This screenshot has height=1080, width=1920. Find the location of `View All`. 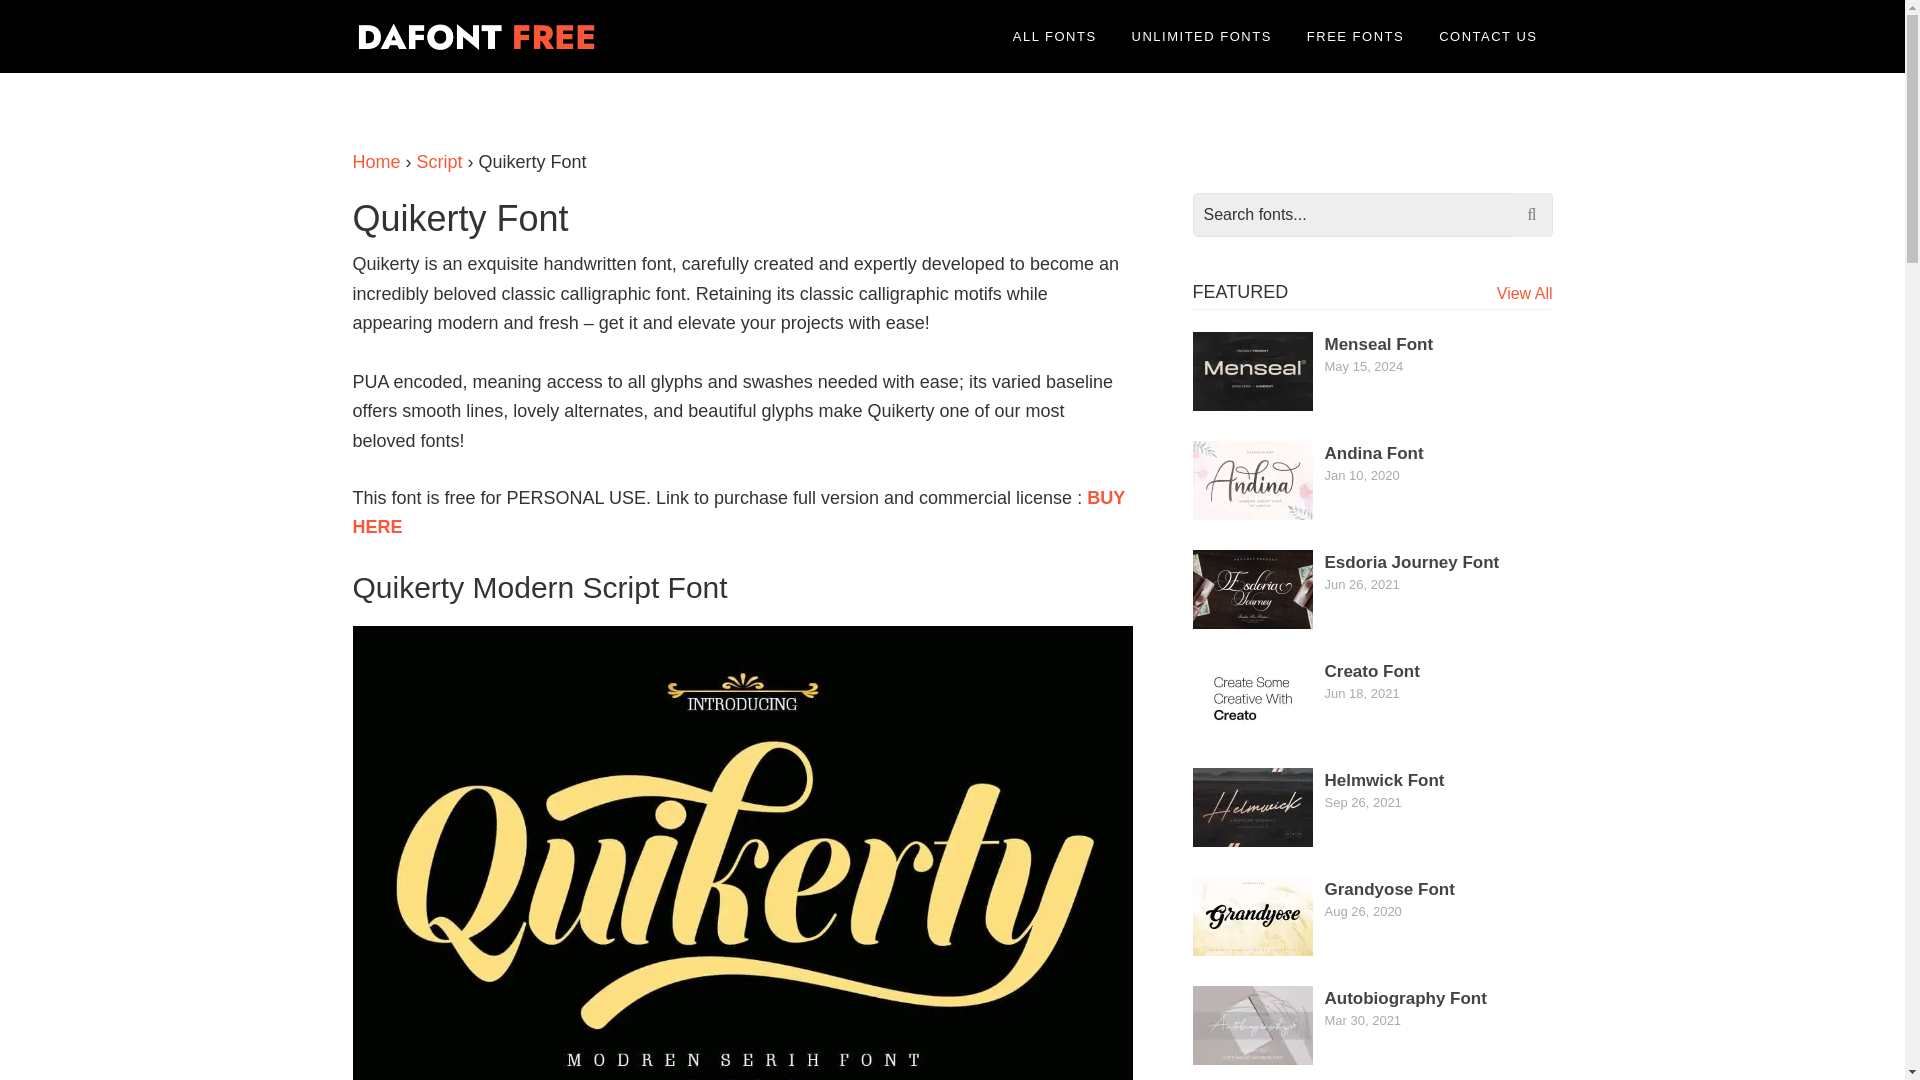

View All is located at coordinates (1525, 294).